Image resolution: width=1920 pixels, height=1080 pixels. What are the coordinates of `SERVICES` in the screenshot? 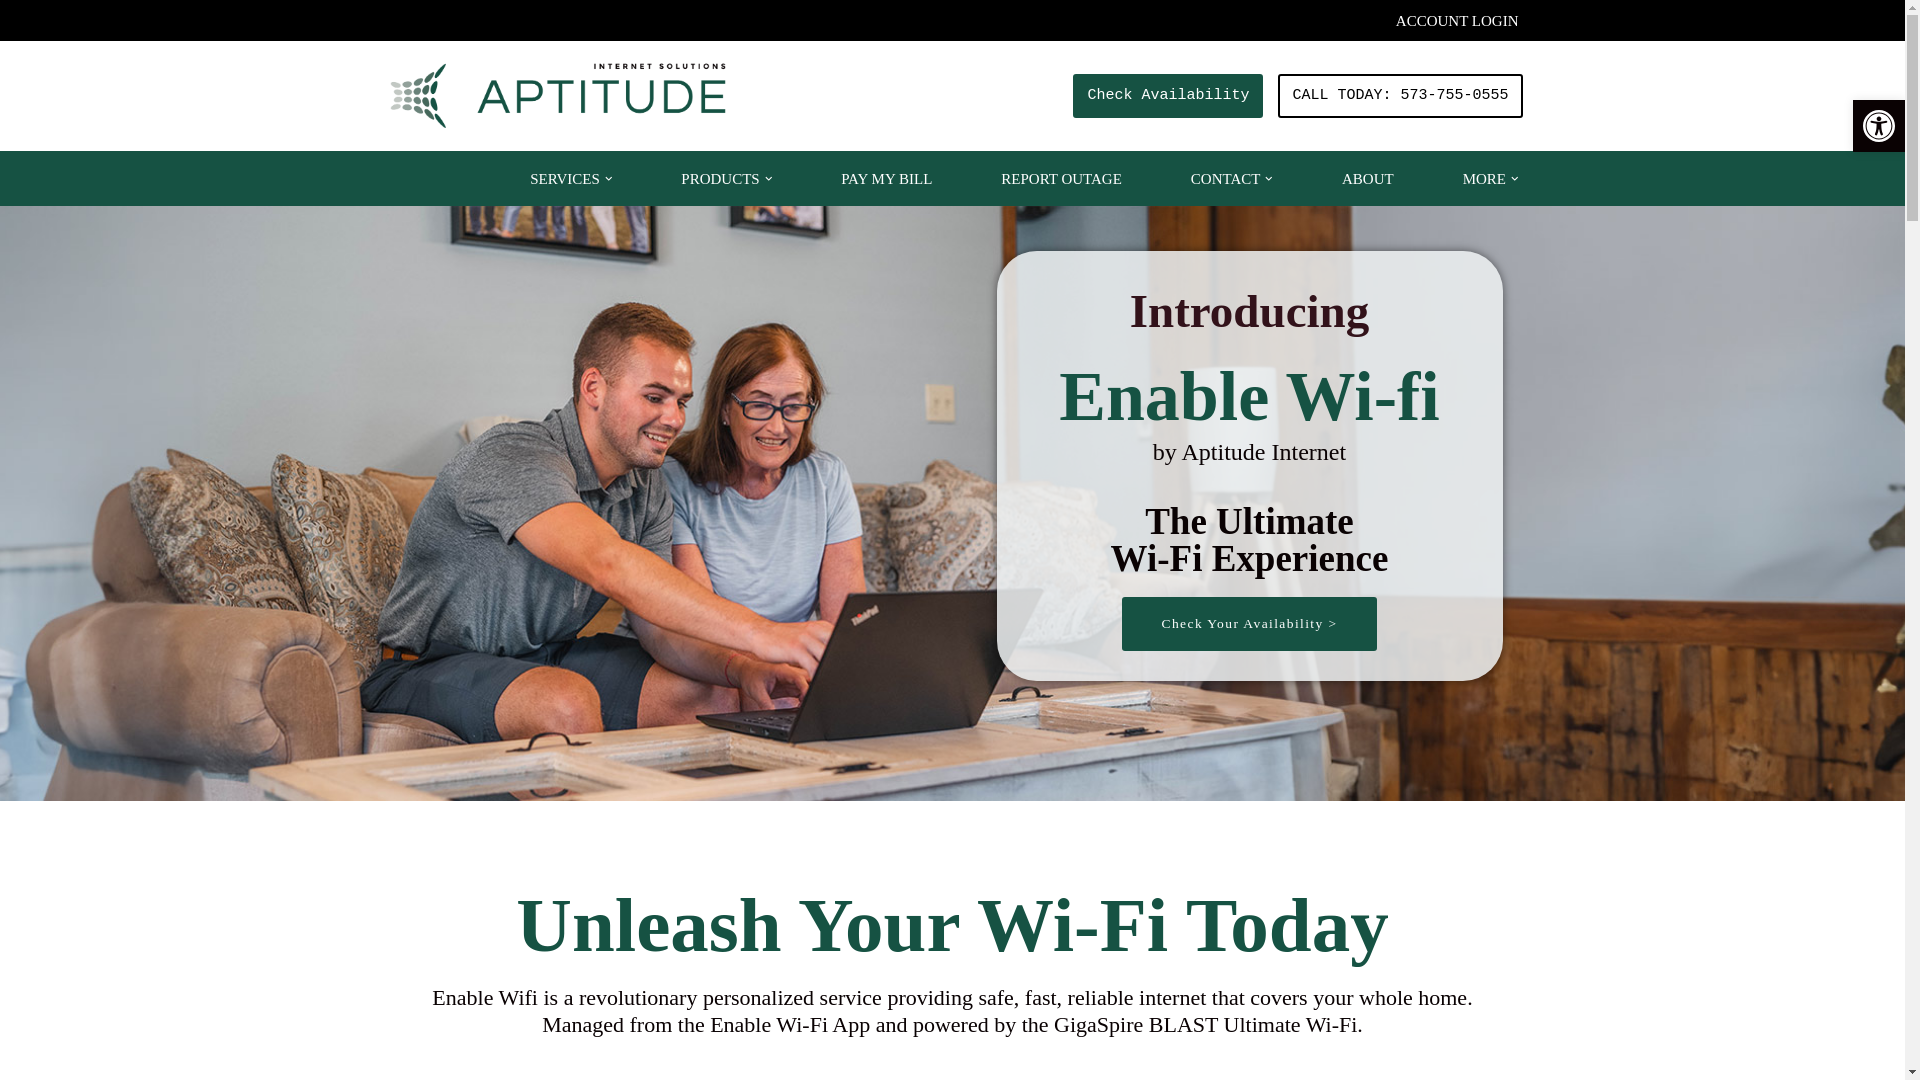 It's located at (564, 178).